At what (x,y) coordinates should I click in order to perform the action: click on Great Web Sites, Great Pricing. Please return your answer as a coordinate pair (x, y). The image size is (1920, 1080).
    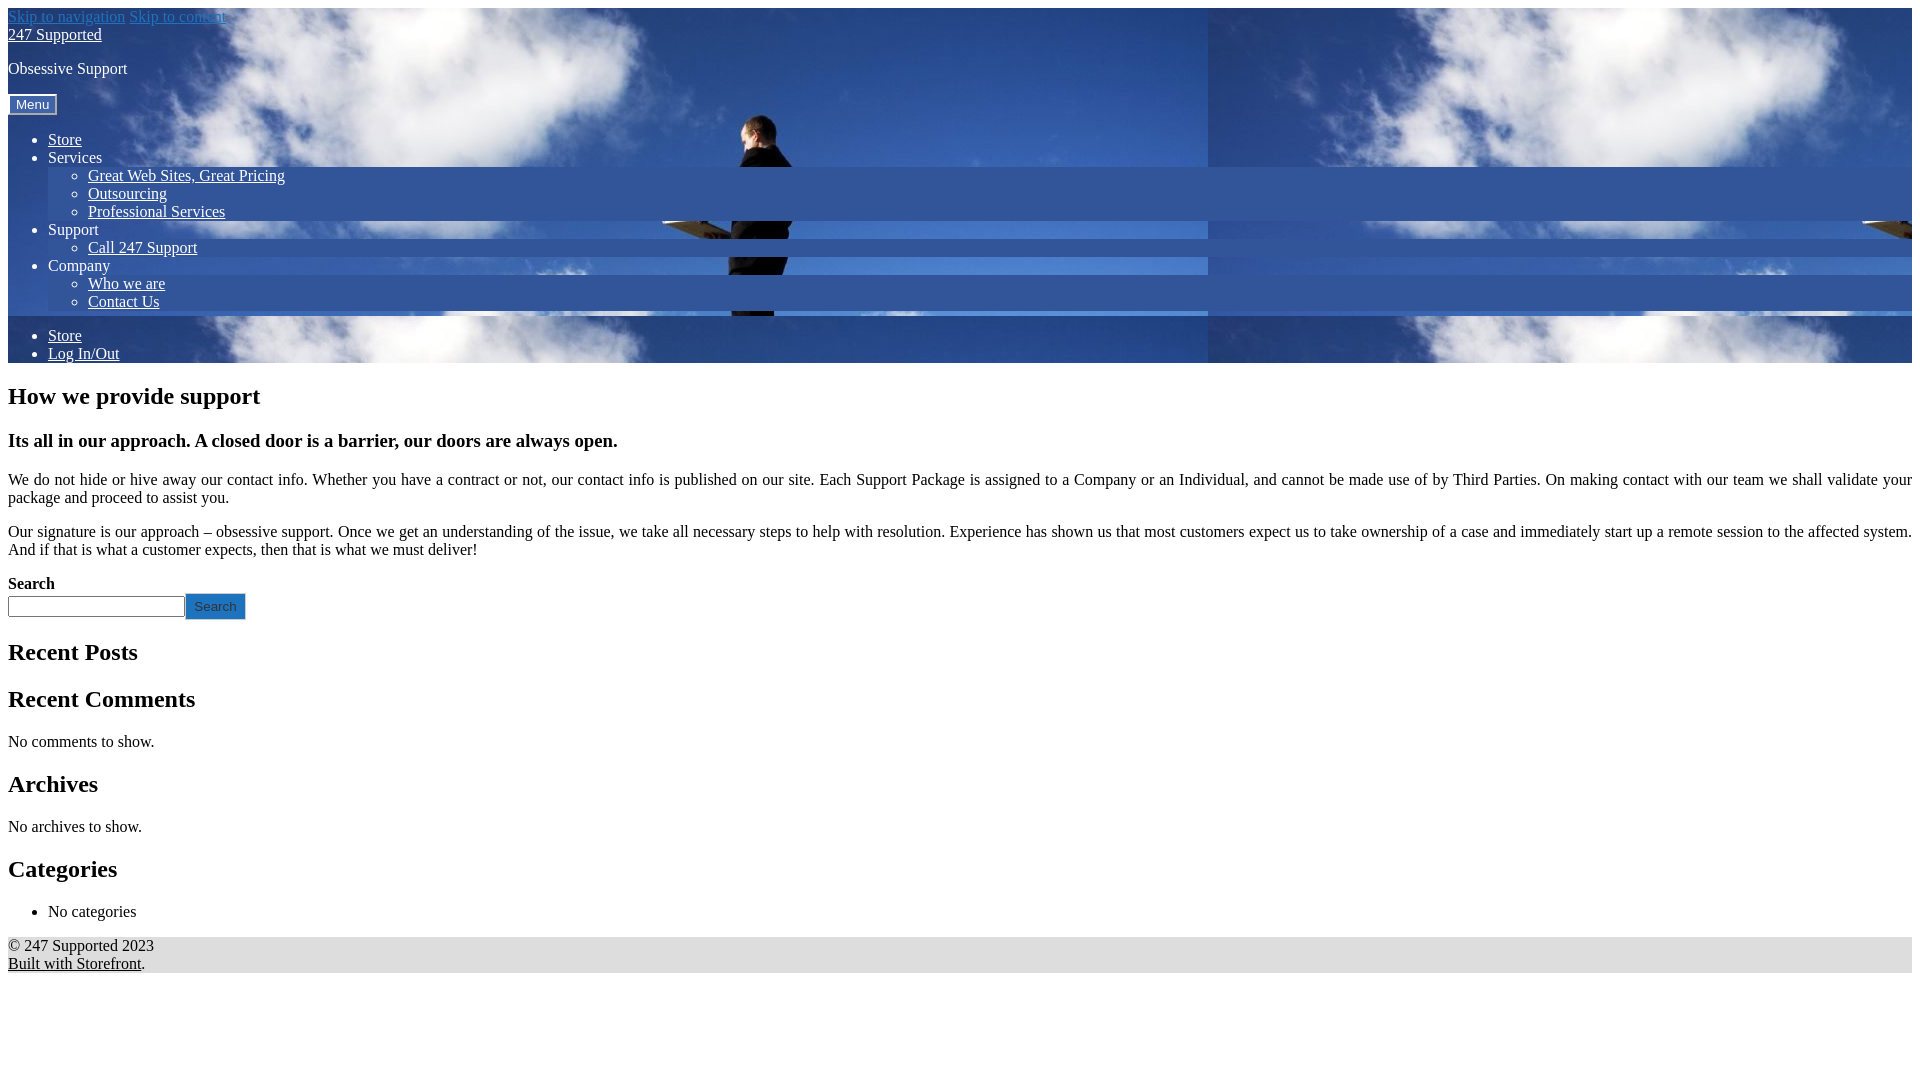
    Looking at the image, I should click on (186, 176).